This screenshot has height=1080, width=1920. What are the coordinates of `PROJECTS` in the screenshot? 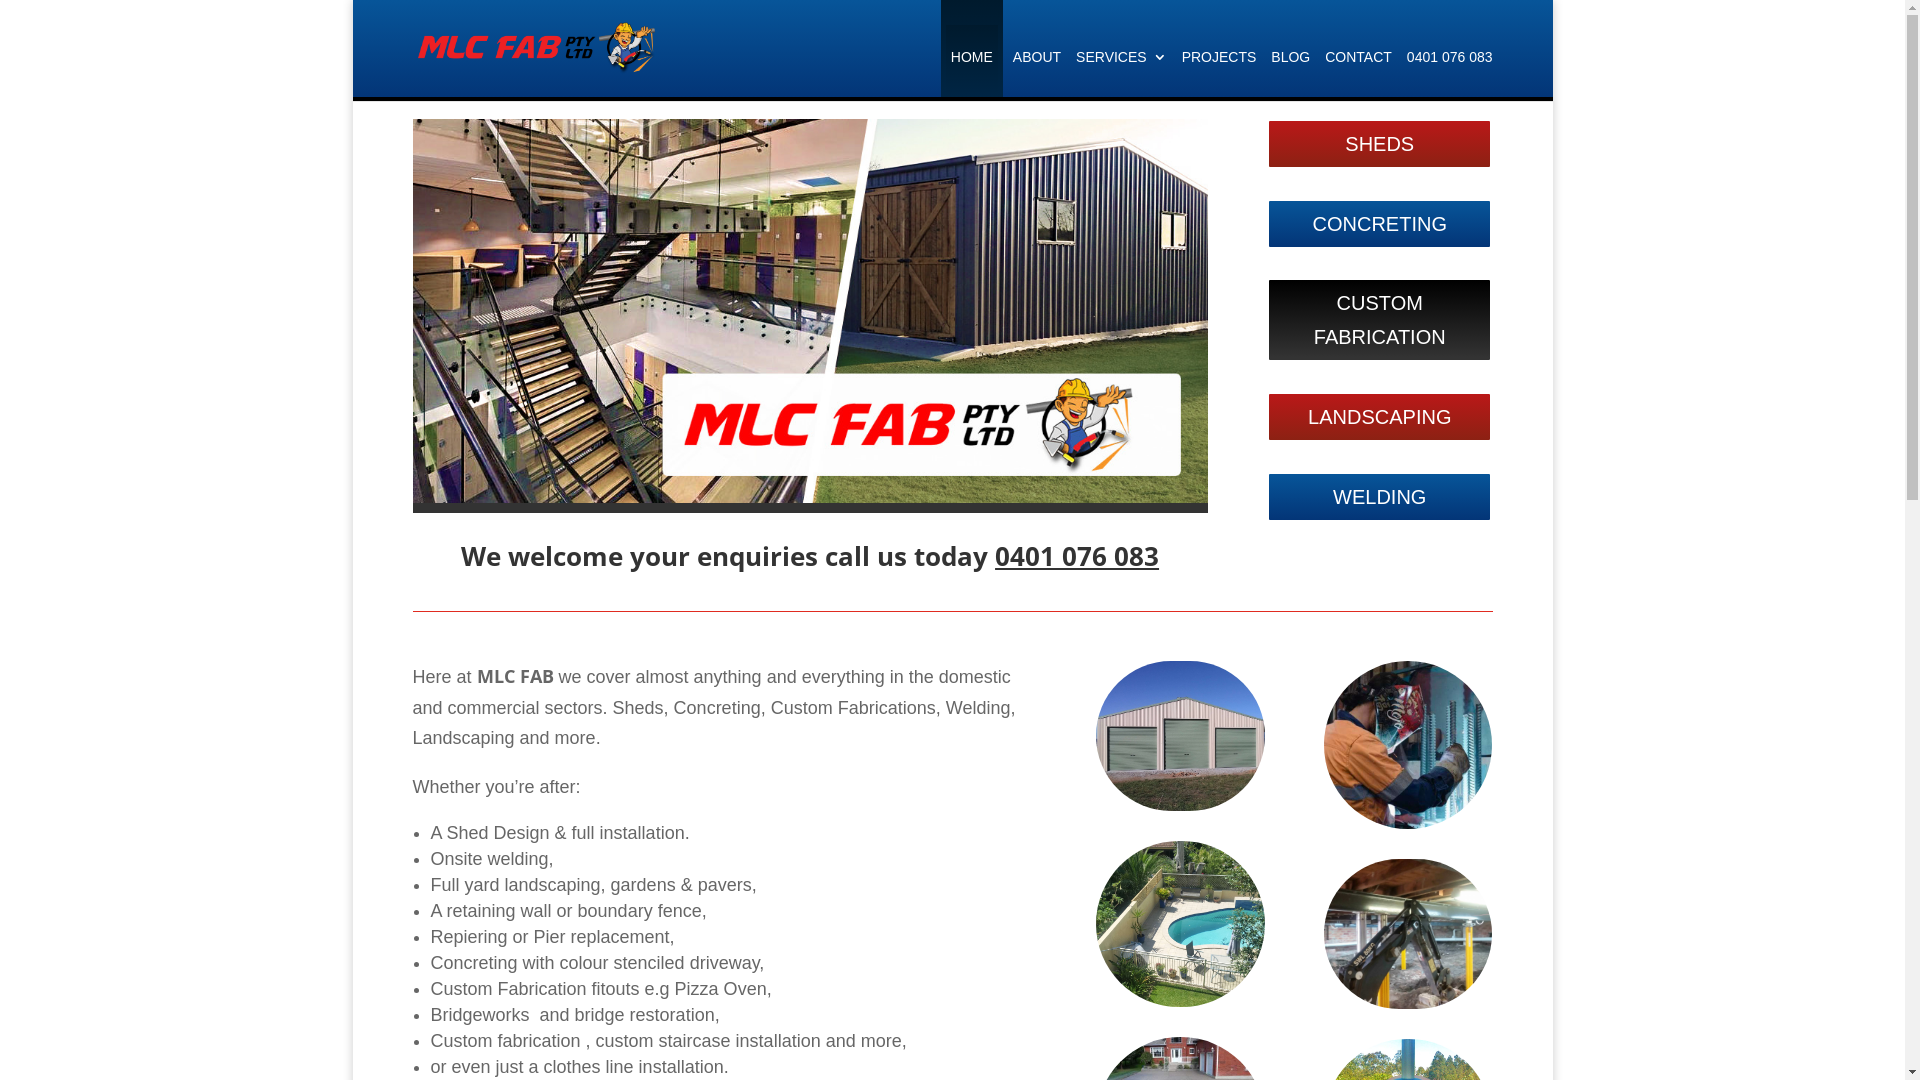 It's located at (1220, 74).